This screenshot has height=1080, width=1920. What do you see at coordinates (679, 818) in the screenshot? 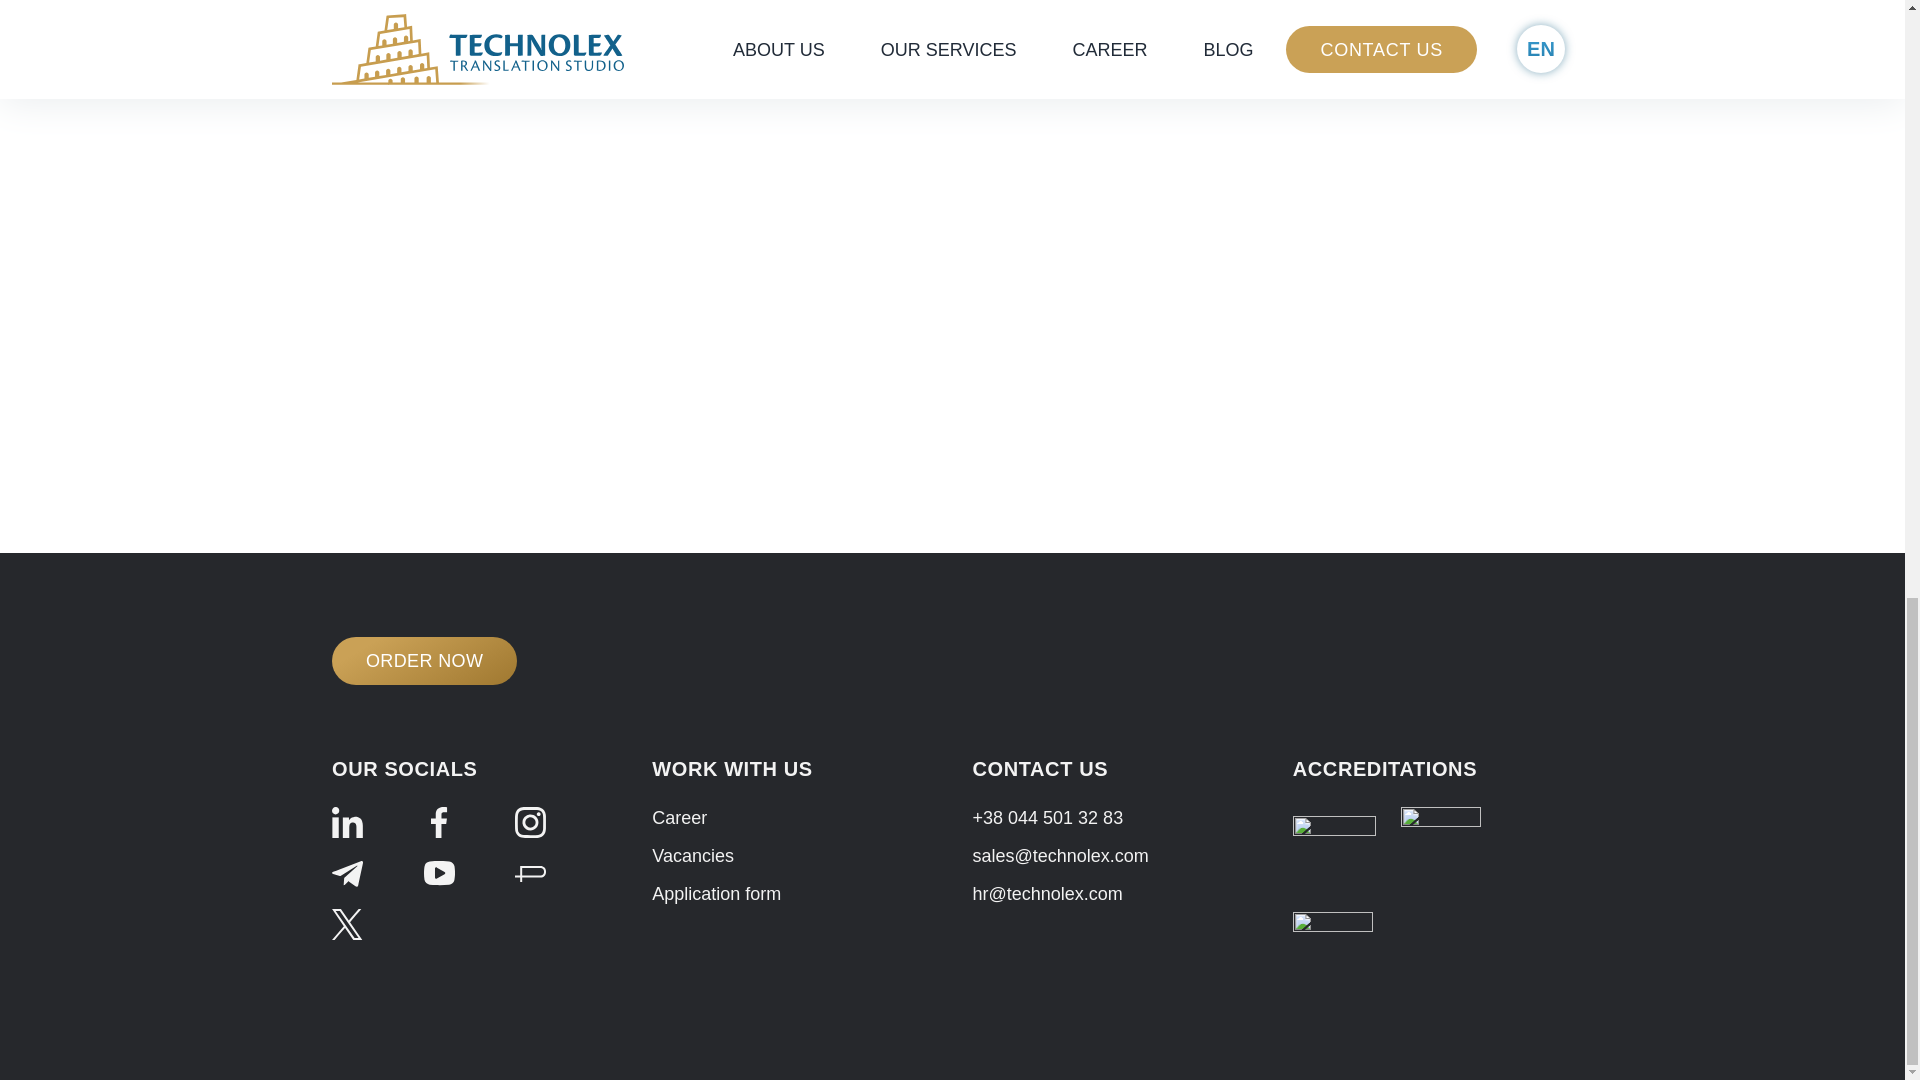
I see `Career` at bounding box center [679, 818].